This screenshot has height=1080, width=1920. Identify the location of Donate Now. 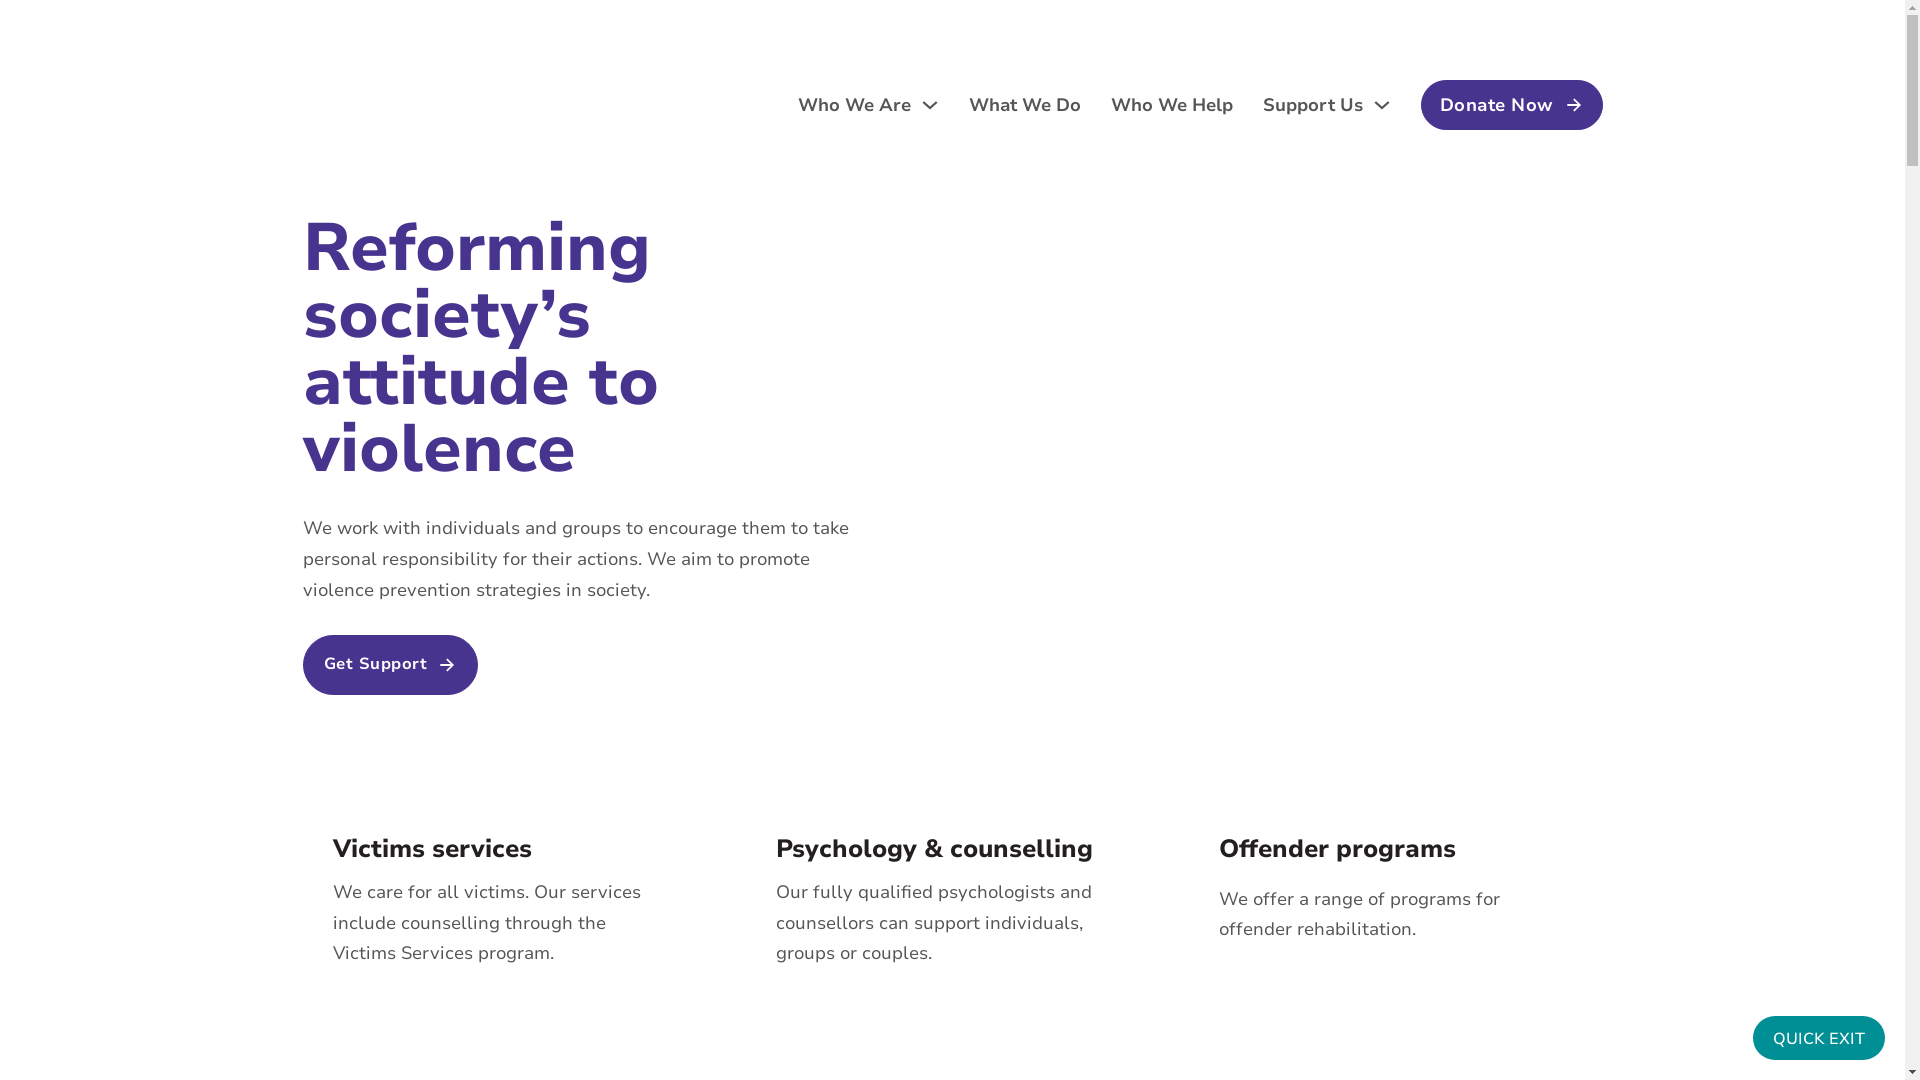
(1511, 106).